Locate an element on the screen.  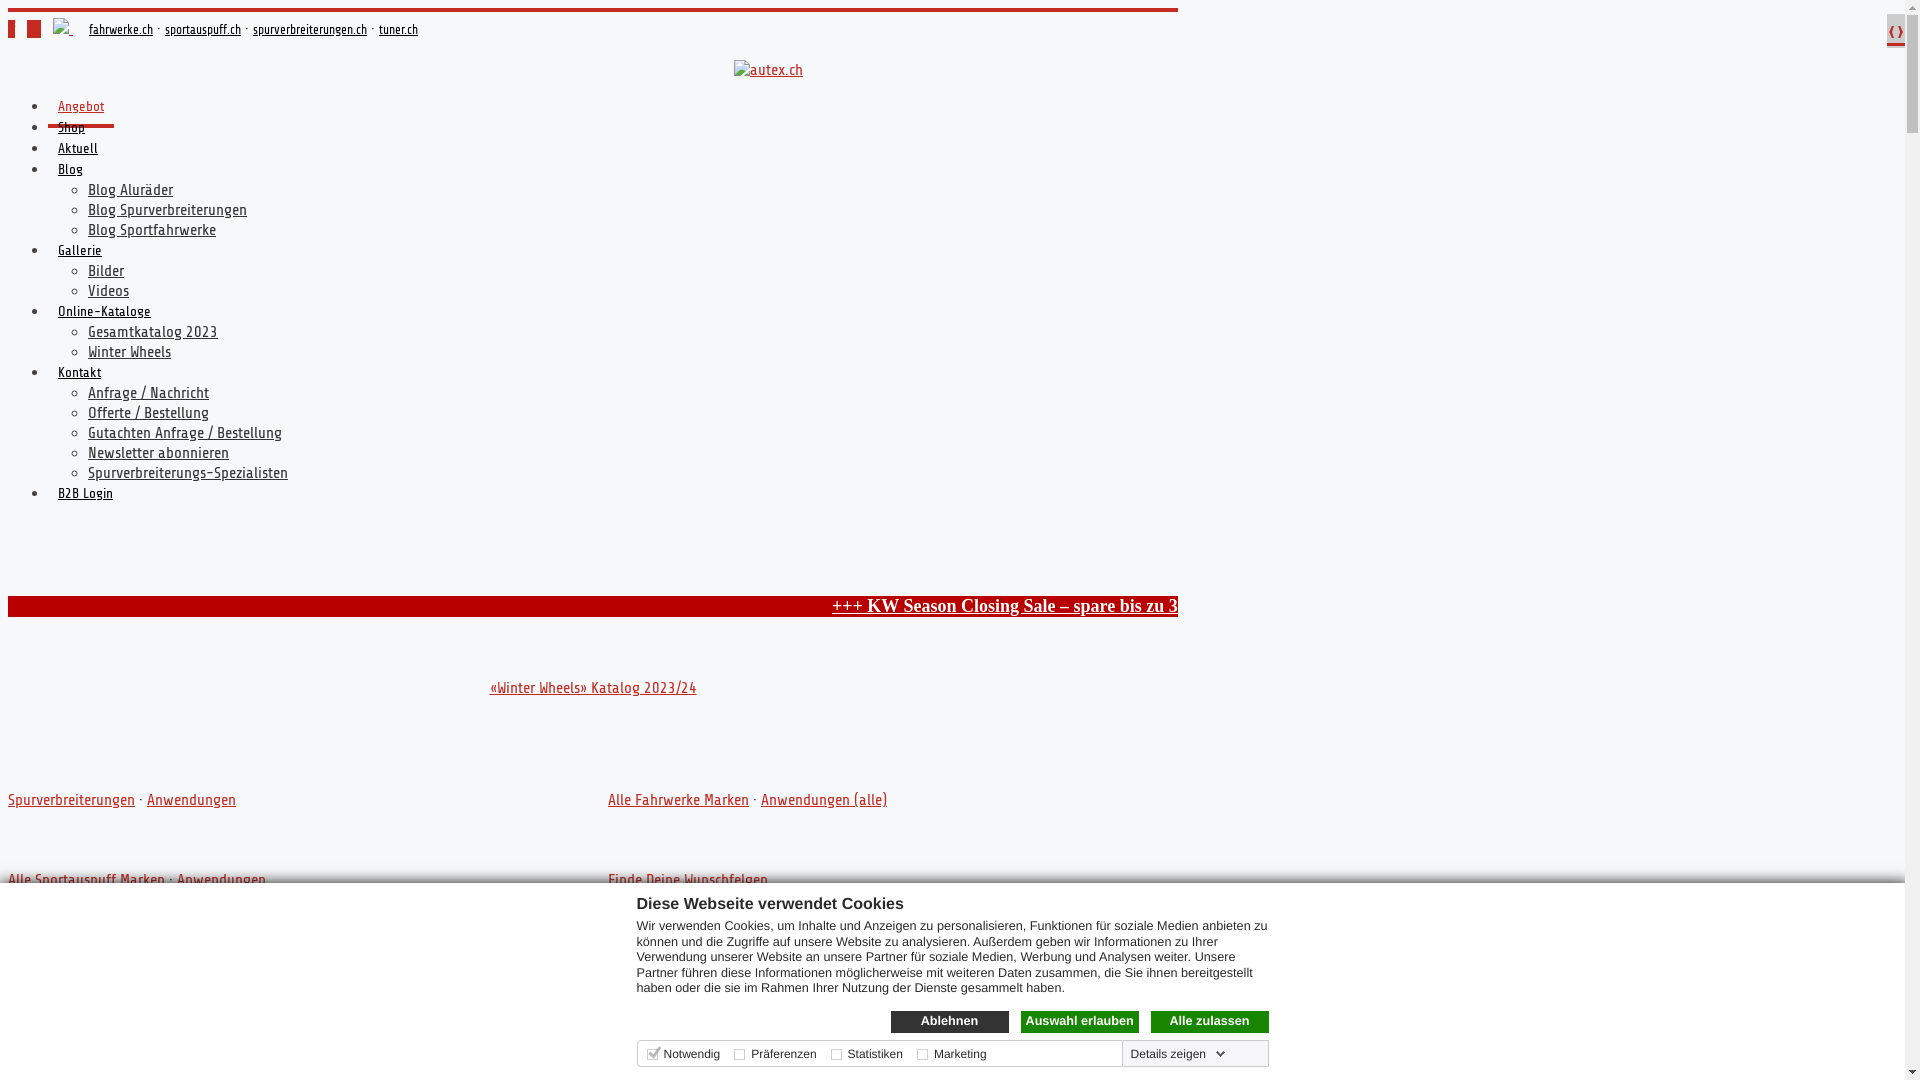
Shop is located at coordinates (72, 132).